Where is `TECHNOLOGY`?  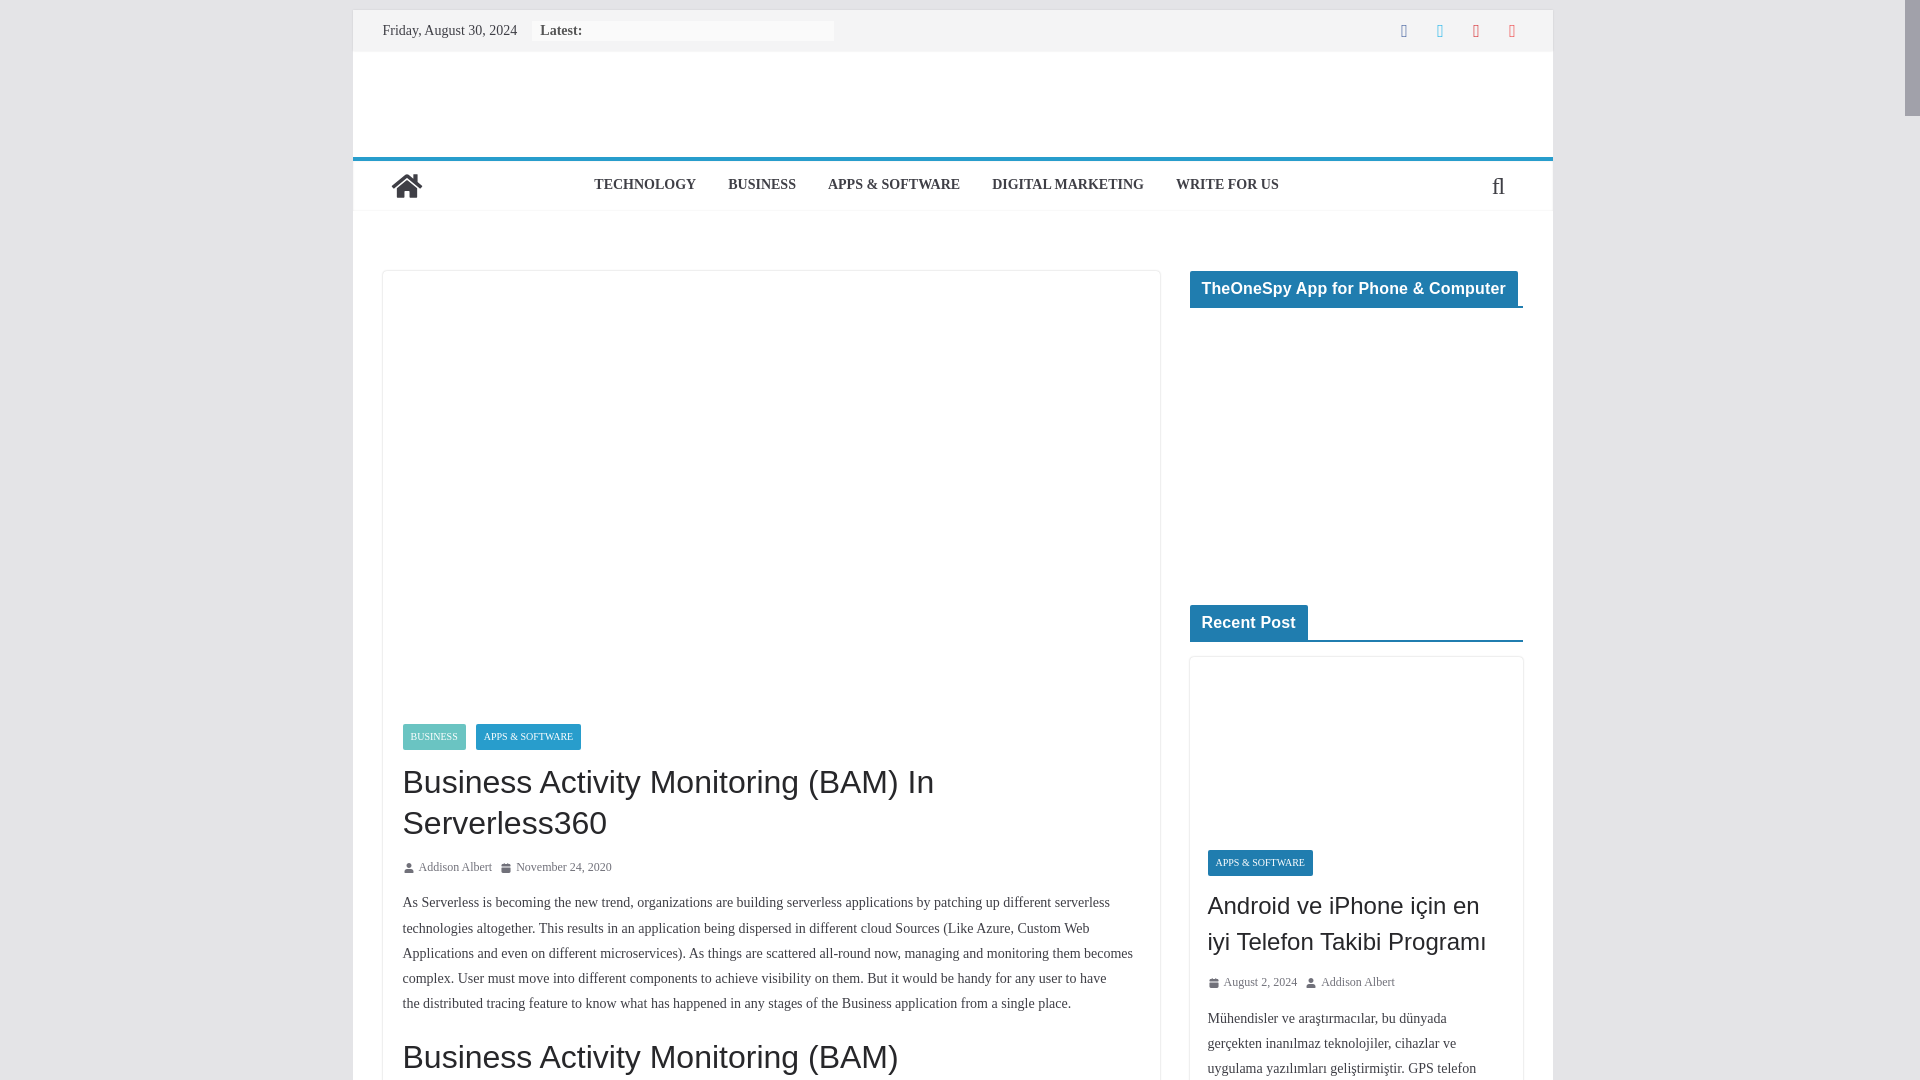 TECHNOLOGY is located at coordinates (644, 185).